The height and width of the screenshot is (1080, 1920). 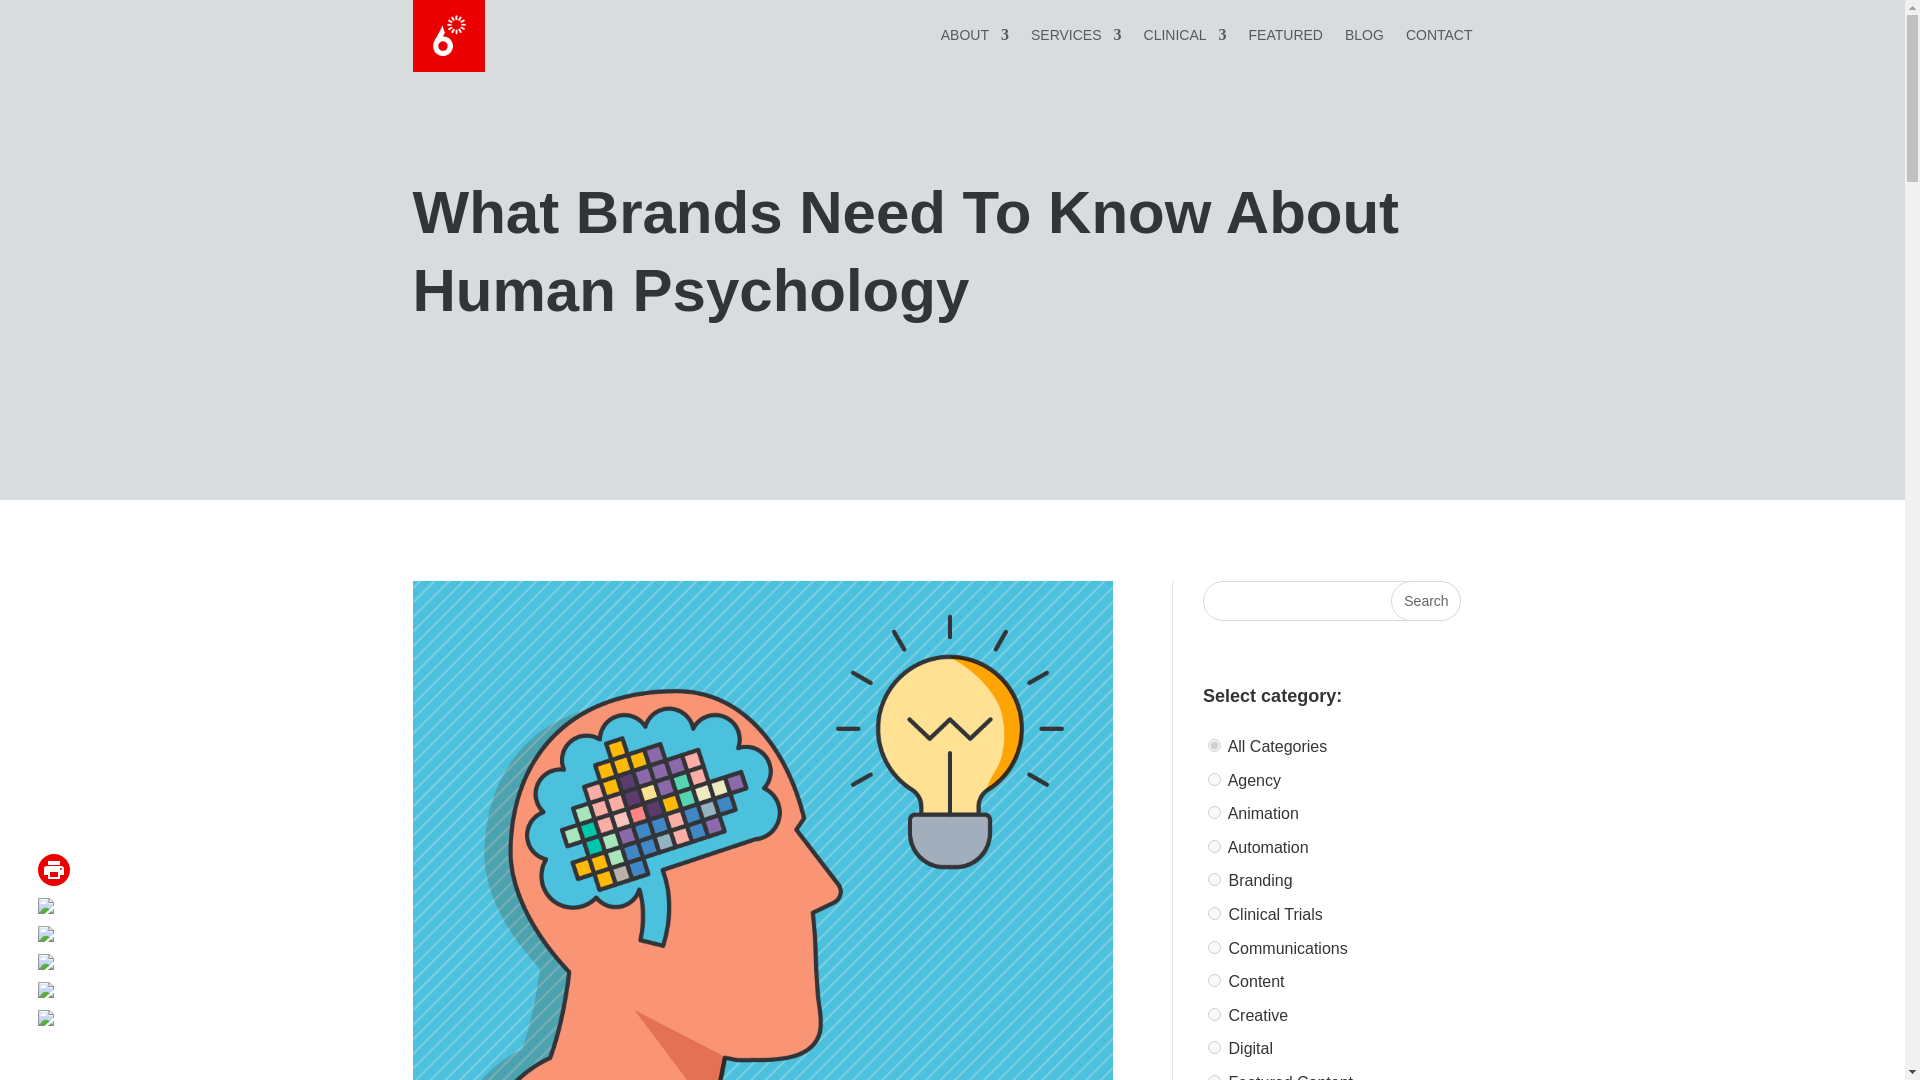 What do you see at coordinates (1214, 1014) in the screenshot?
I see `107` at bounding box center [1214, 1014].